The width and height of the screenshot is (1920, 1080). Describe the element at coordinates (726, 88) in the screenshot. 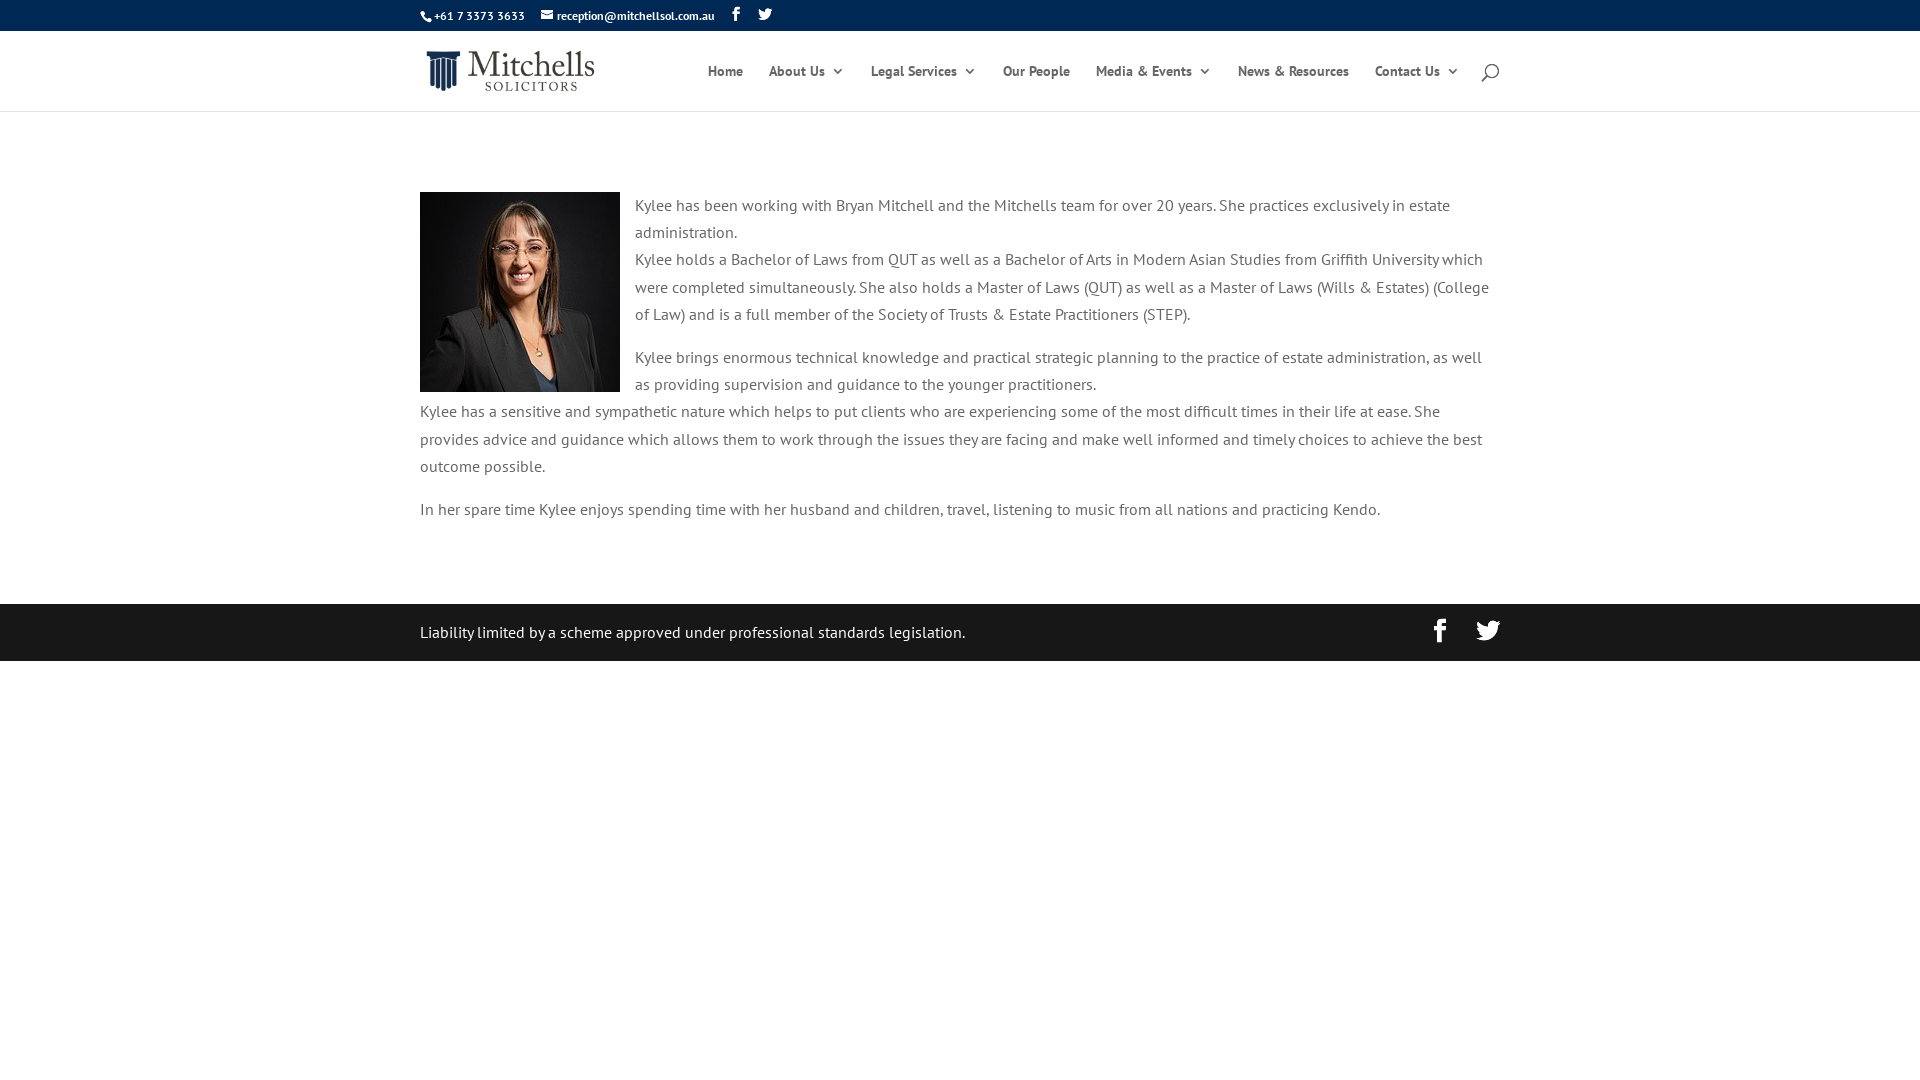

I see `Home` at that location.